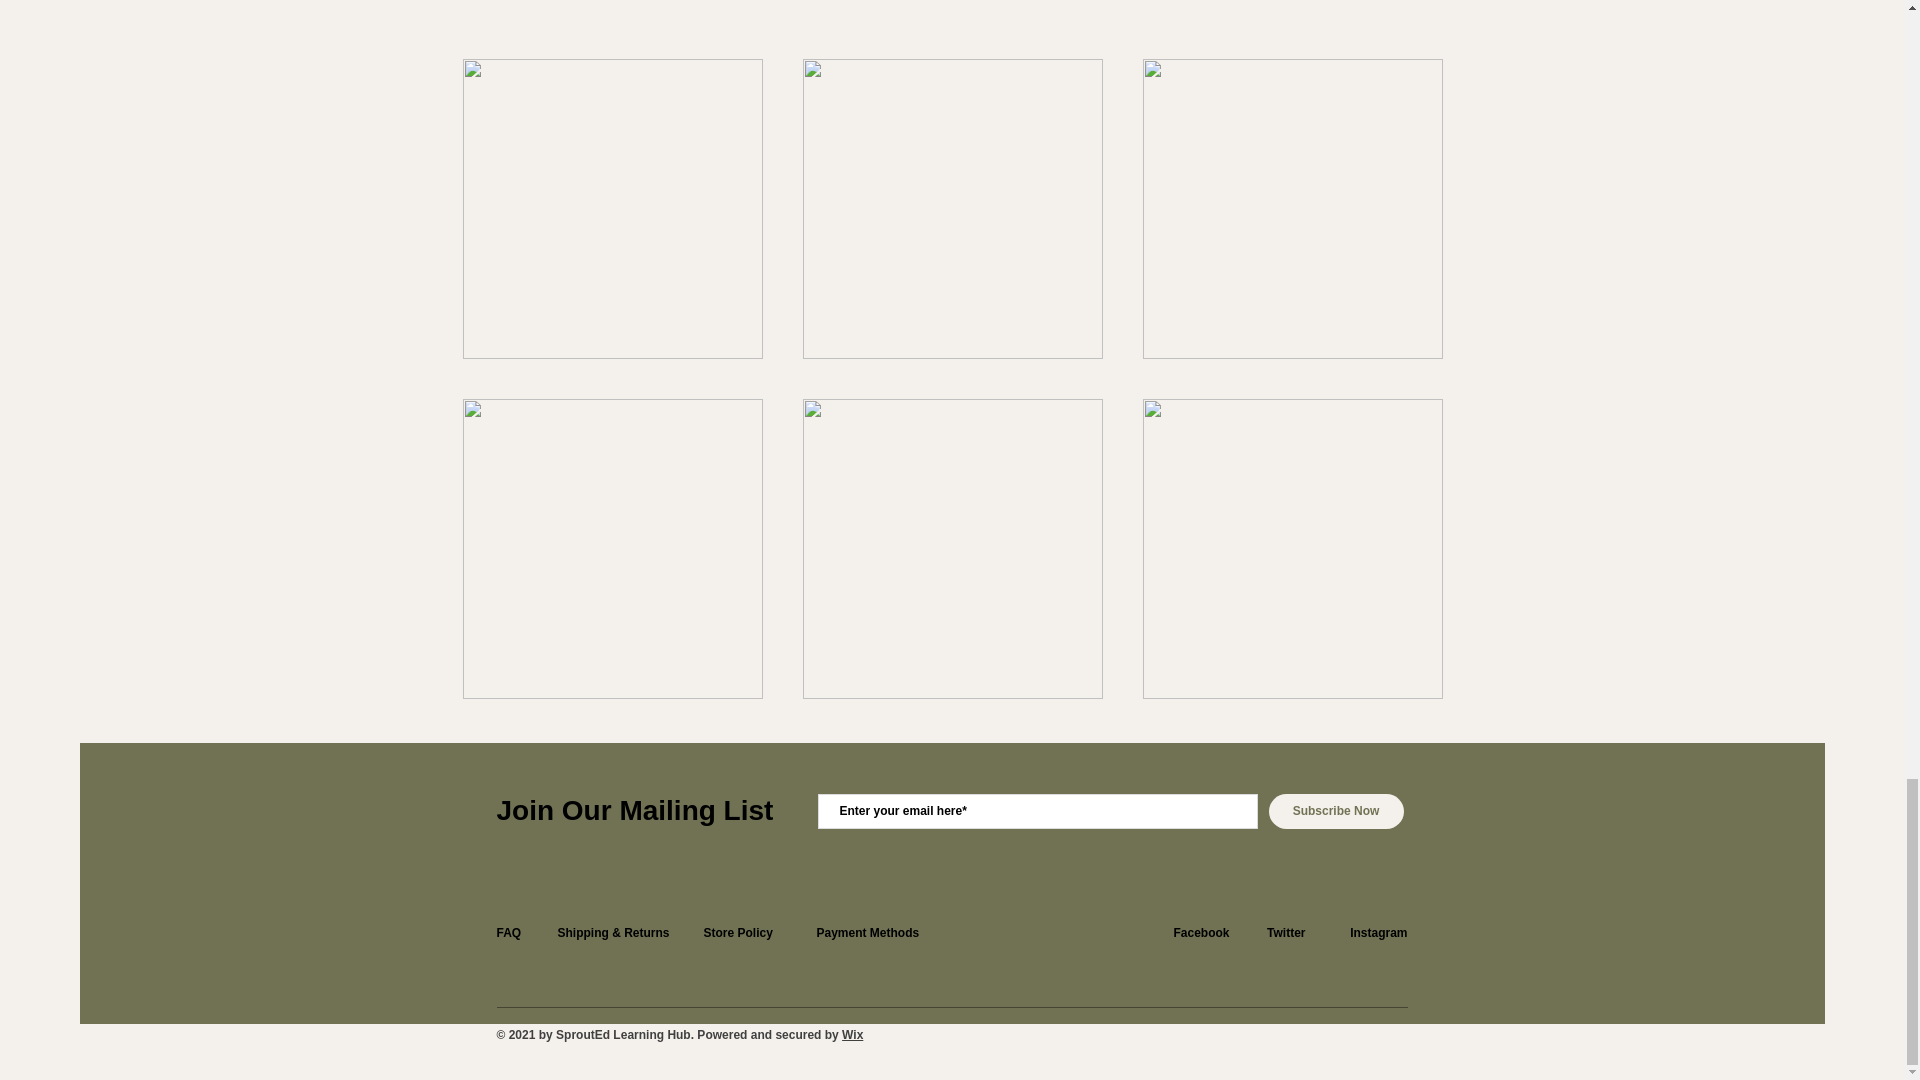 This screenshot has height=1080, width=1920. I want to click on Store Policy, so click(738, 932).